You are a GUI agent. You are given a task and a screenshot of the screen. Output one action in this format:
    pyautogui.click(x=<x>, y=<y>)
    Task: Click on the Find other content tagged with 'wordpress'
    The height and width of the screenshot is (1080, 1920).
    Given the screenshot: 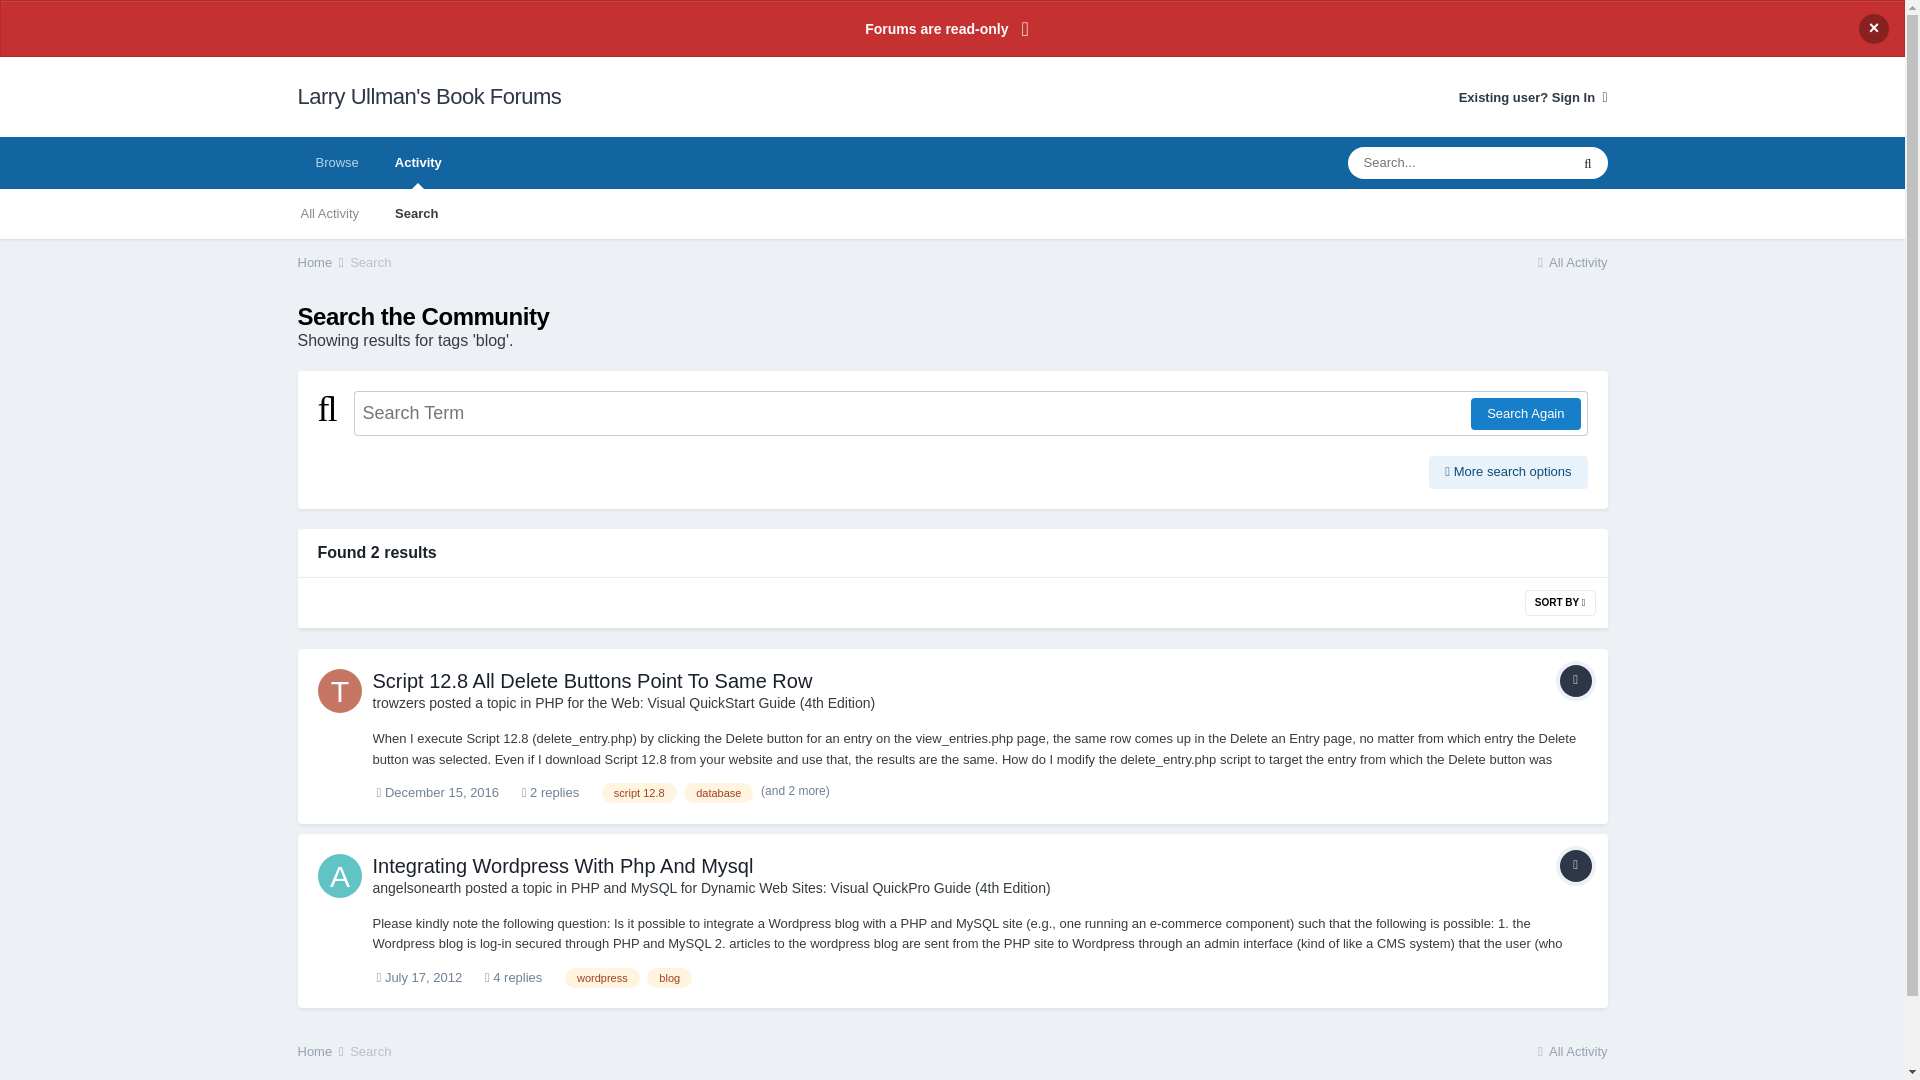 What is the action you would take?
    pyautogui.click(x=602, y=978)
    